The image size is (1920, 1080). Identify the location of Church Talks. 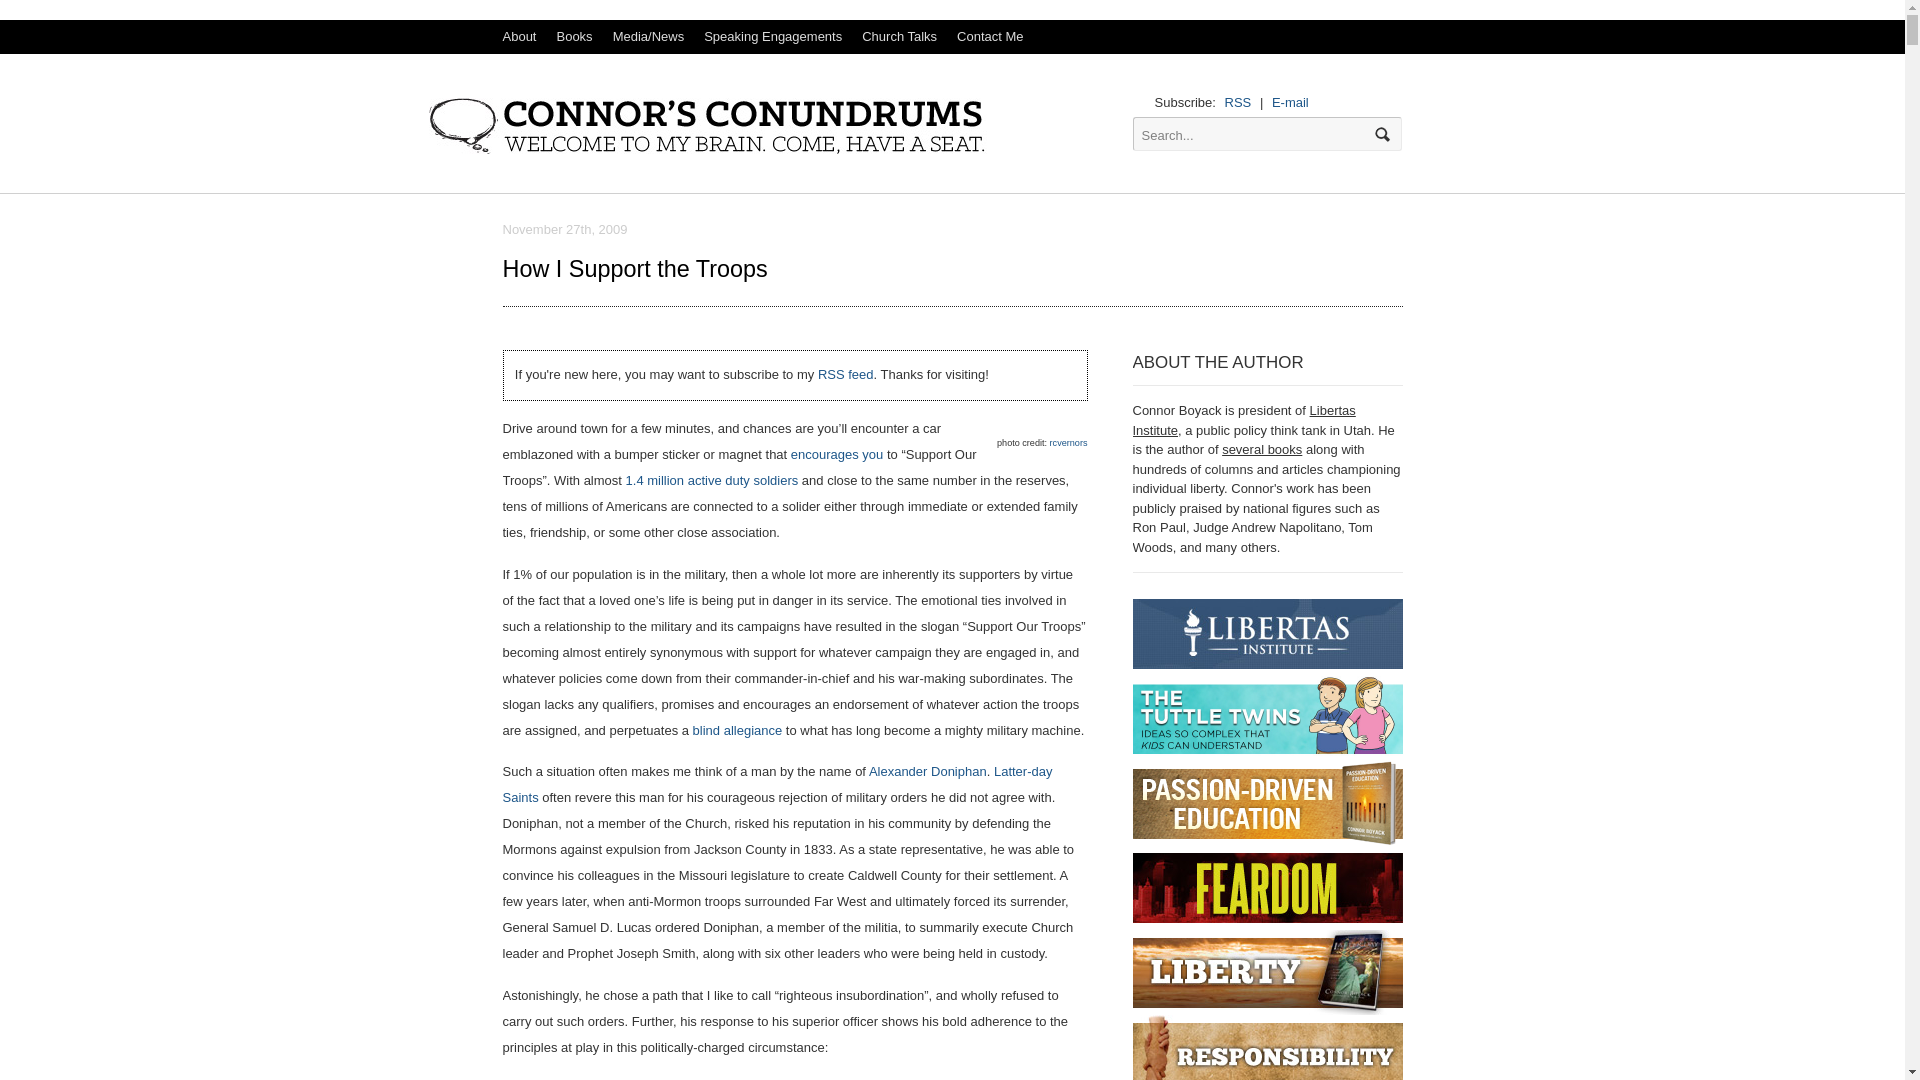
(899, 37).